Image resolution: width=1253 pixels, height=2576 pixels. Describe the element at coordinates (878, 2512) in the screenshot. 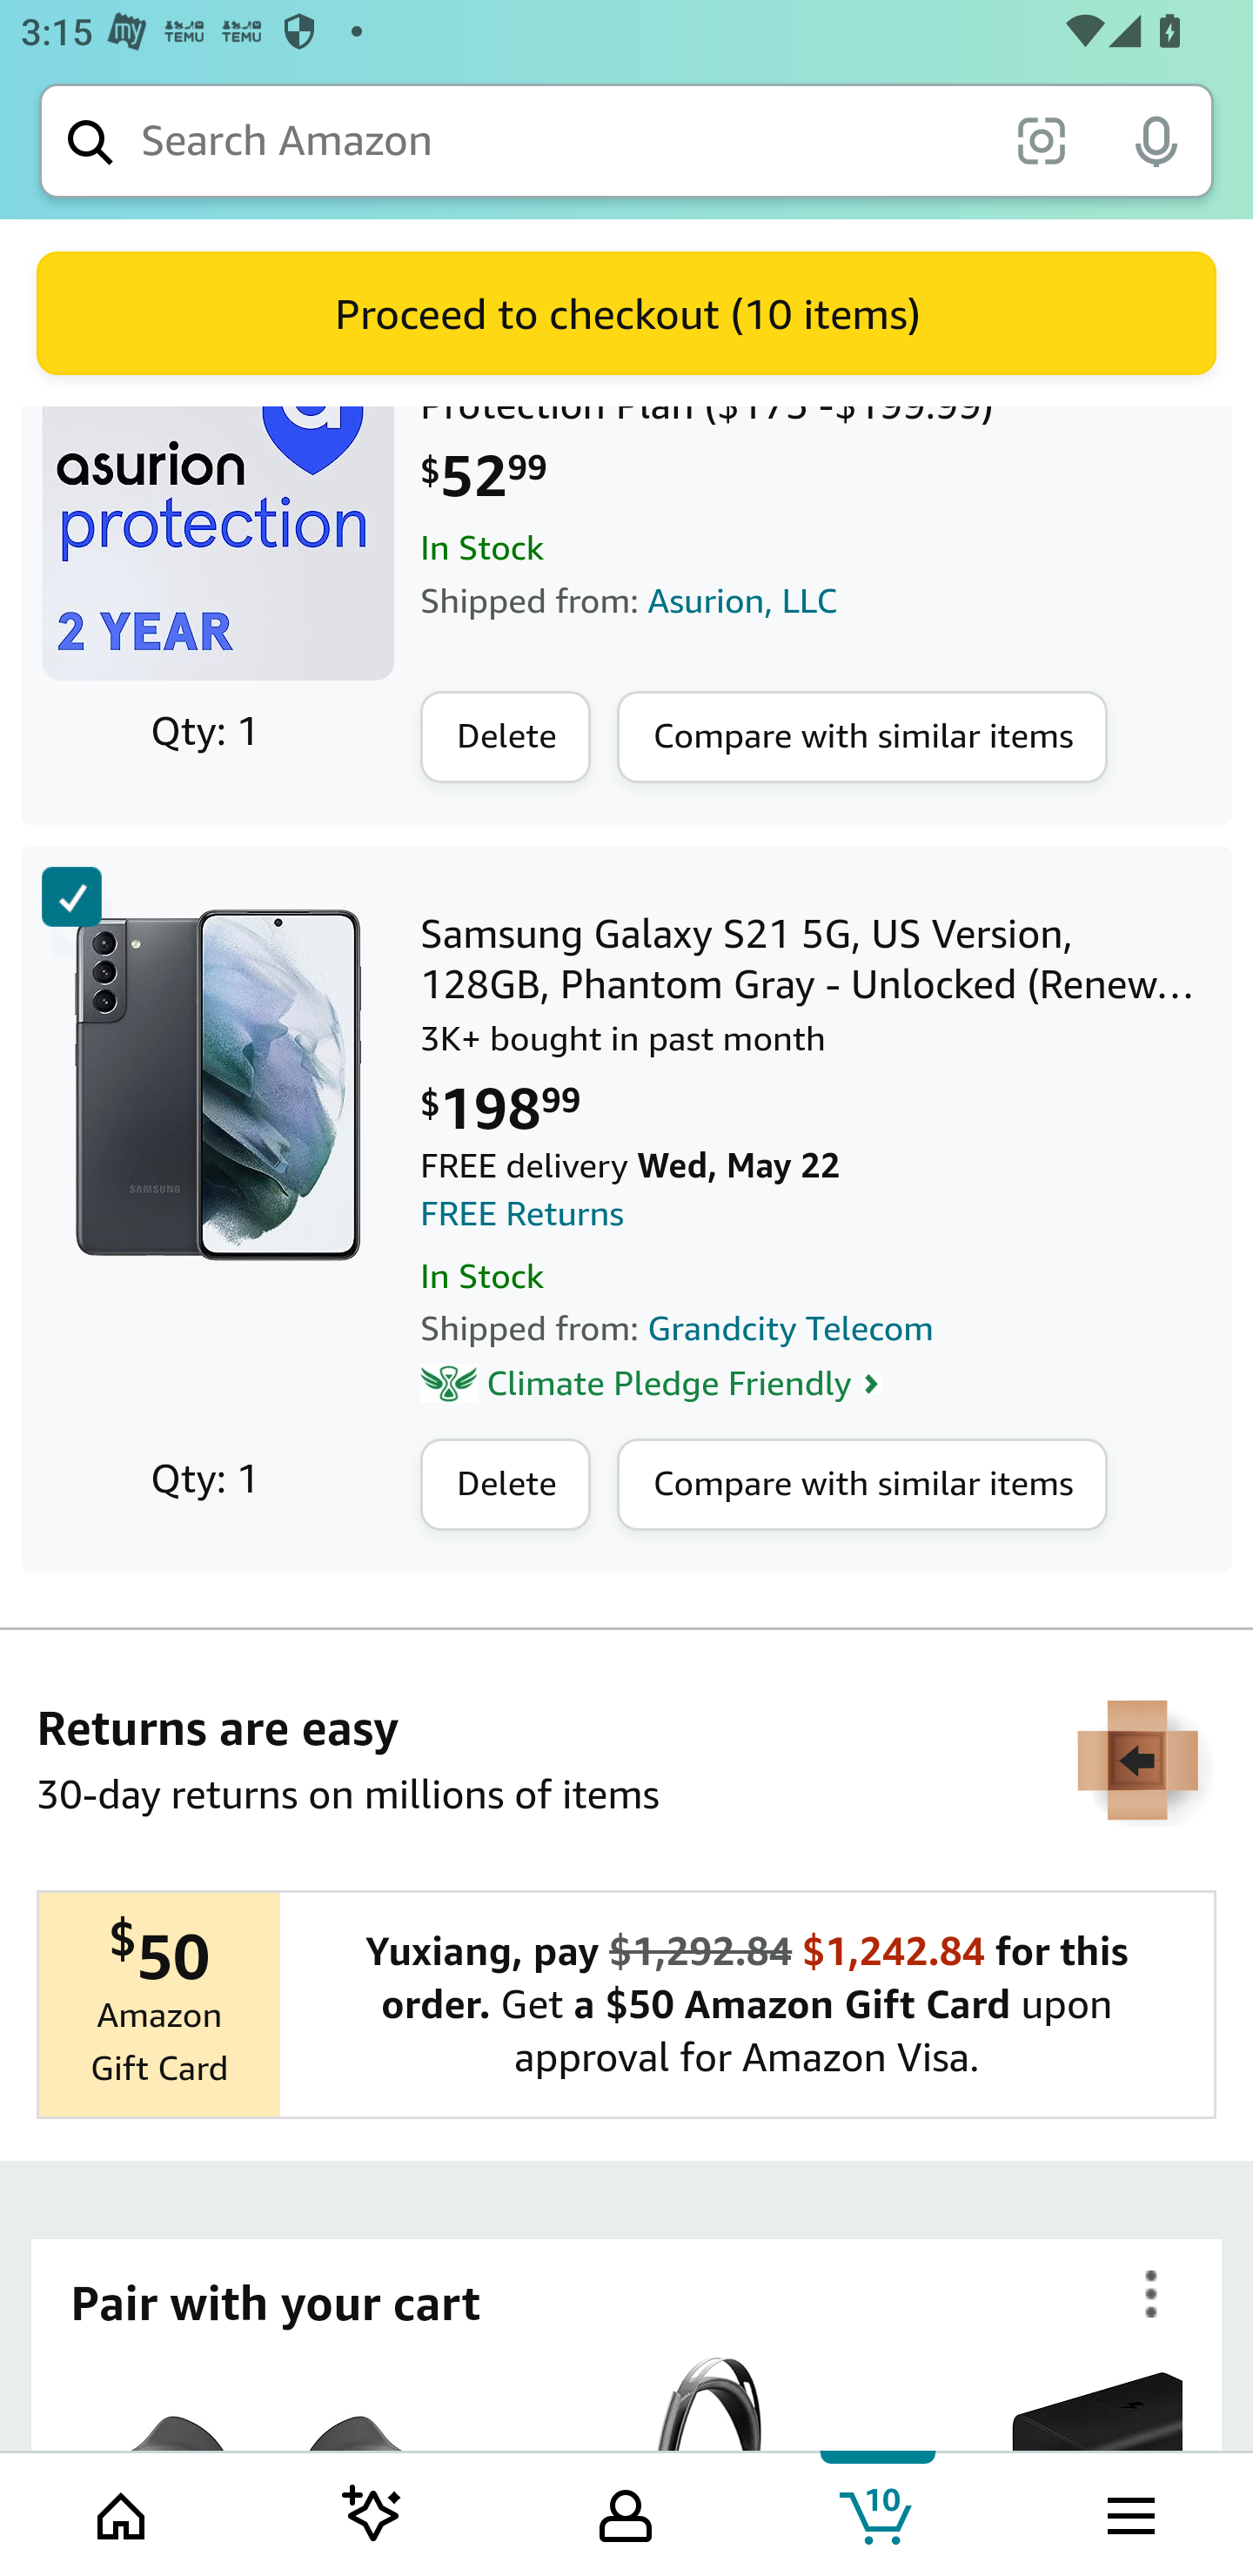

I see `Cart 10 items Tab 4 of 5 10` at that location.